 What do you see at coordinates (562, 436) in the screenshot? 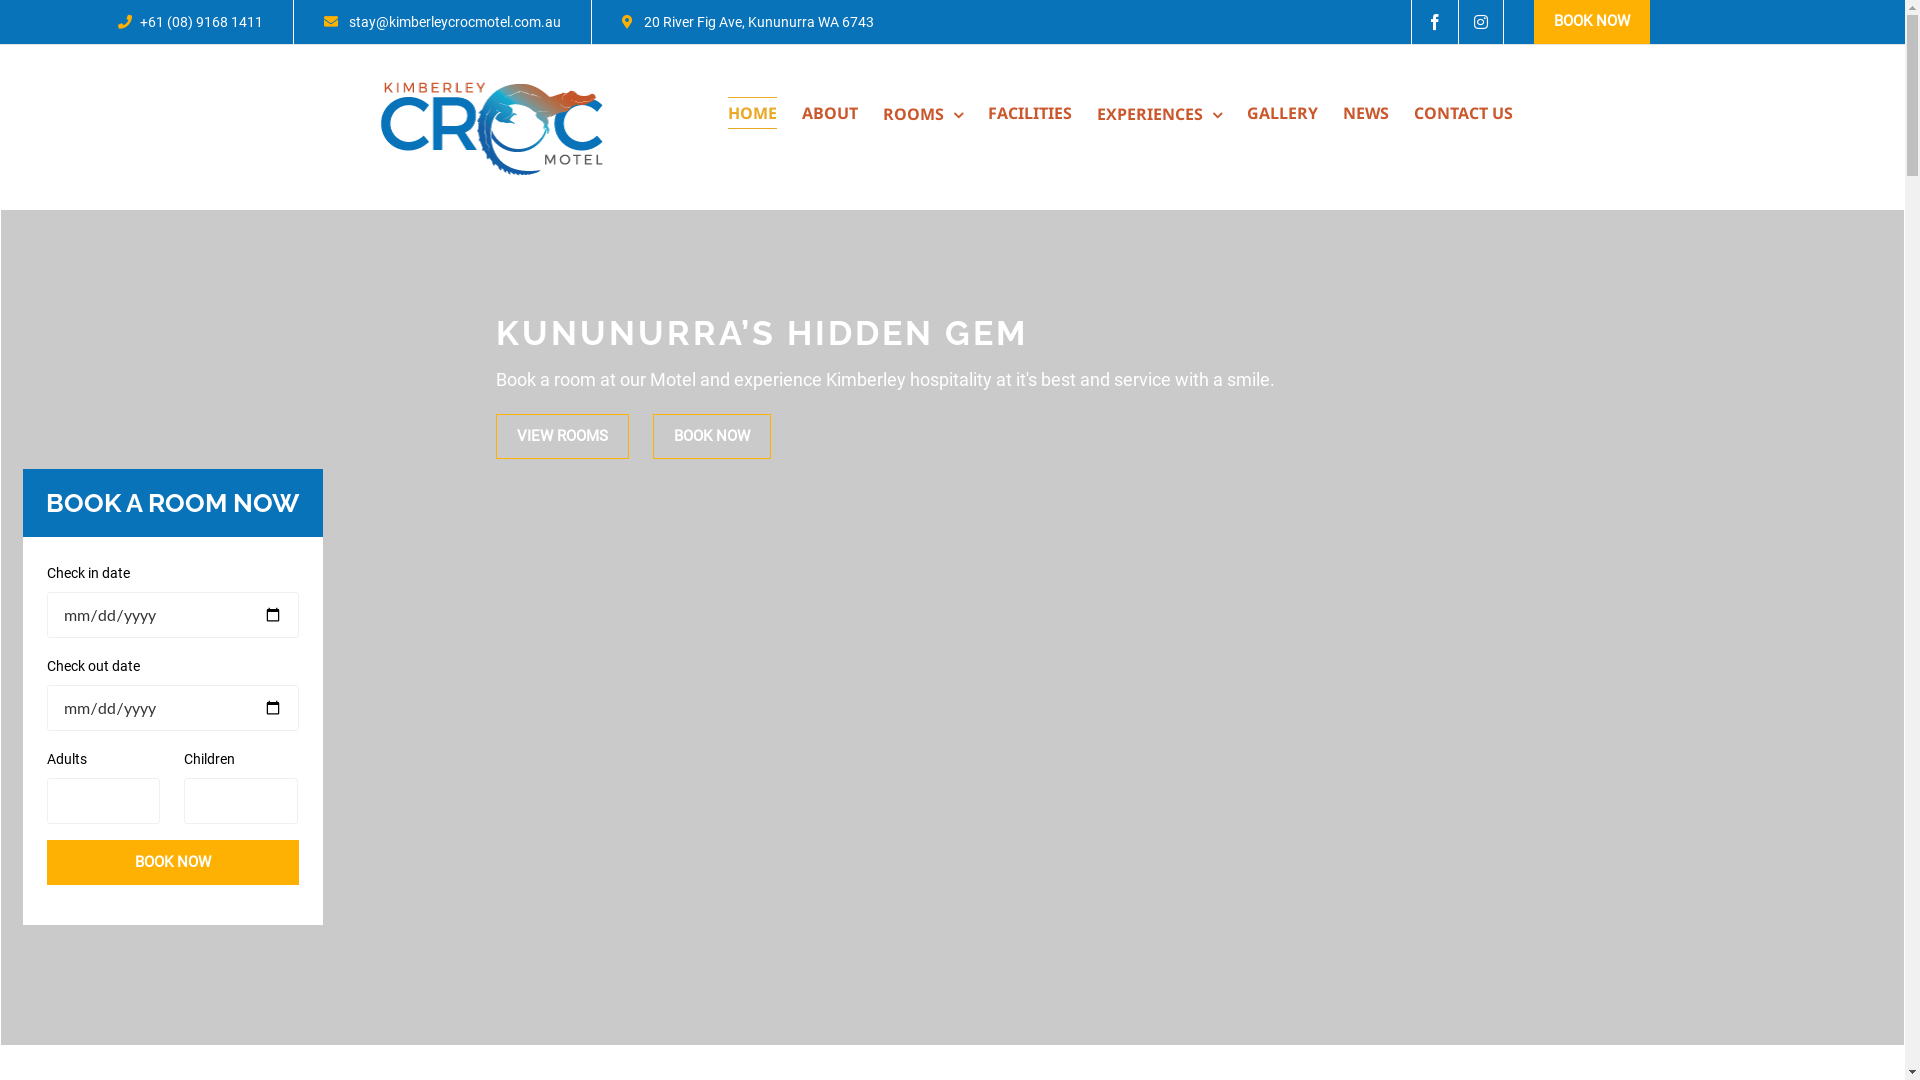
I see `VIEW ROOMS` at bounding box center [562, 436].